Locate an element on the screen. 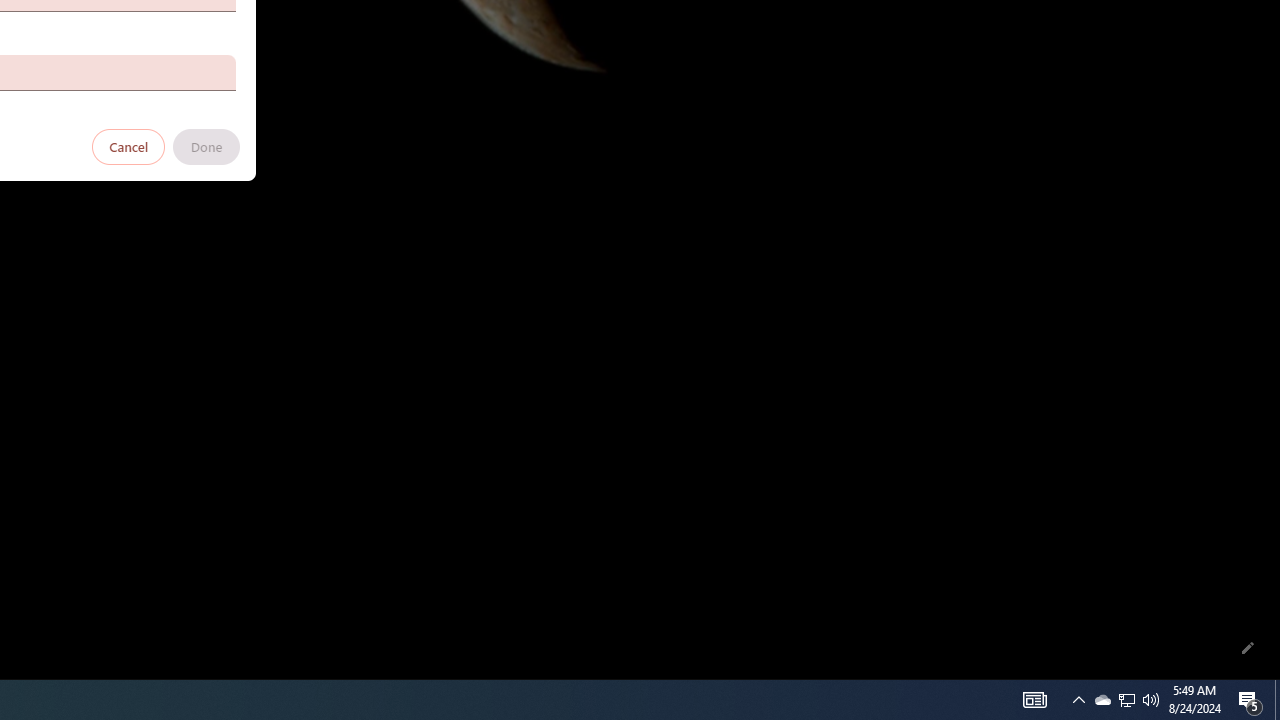  User Promoted Notification Area is located at coordinates (1102, 700).